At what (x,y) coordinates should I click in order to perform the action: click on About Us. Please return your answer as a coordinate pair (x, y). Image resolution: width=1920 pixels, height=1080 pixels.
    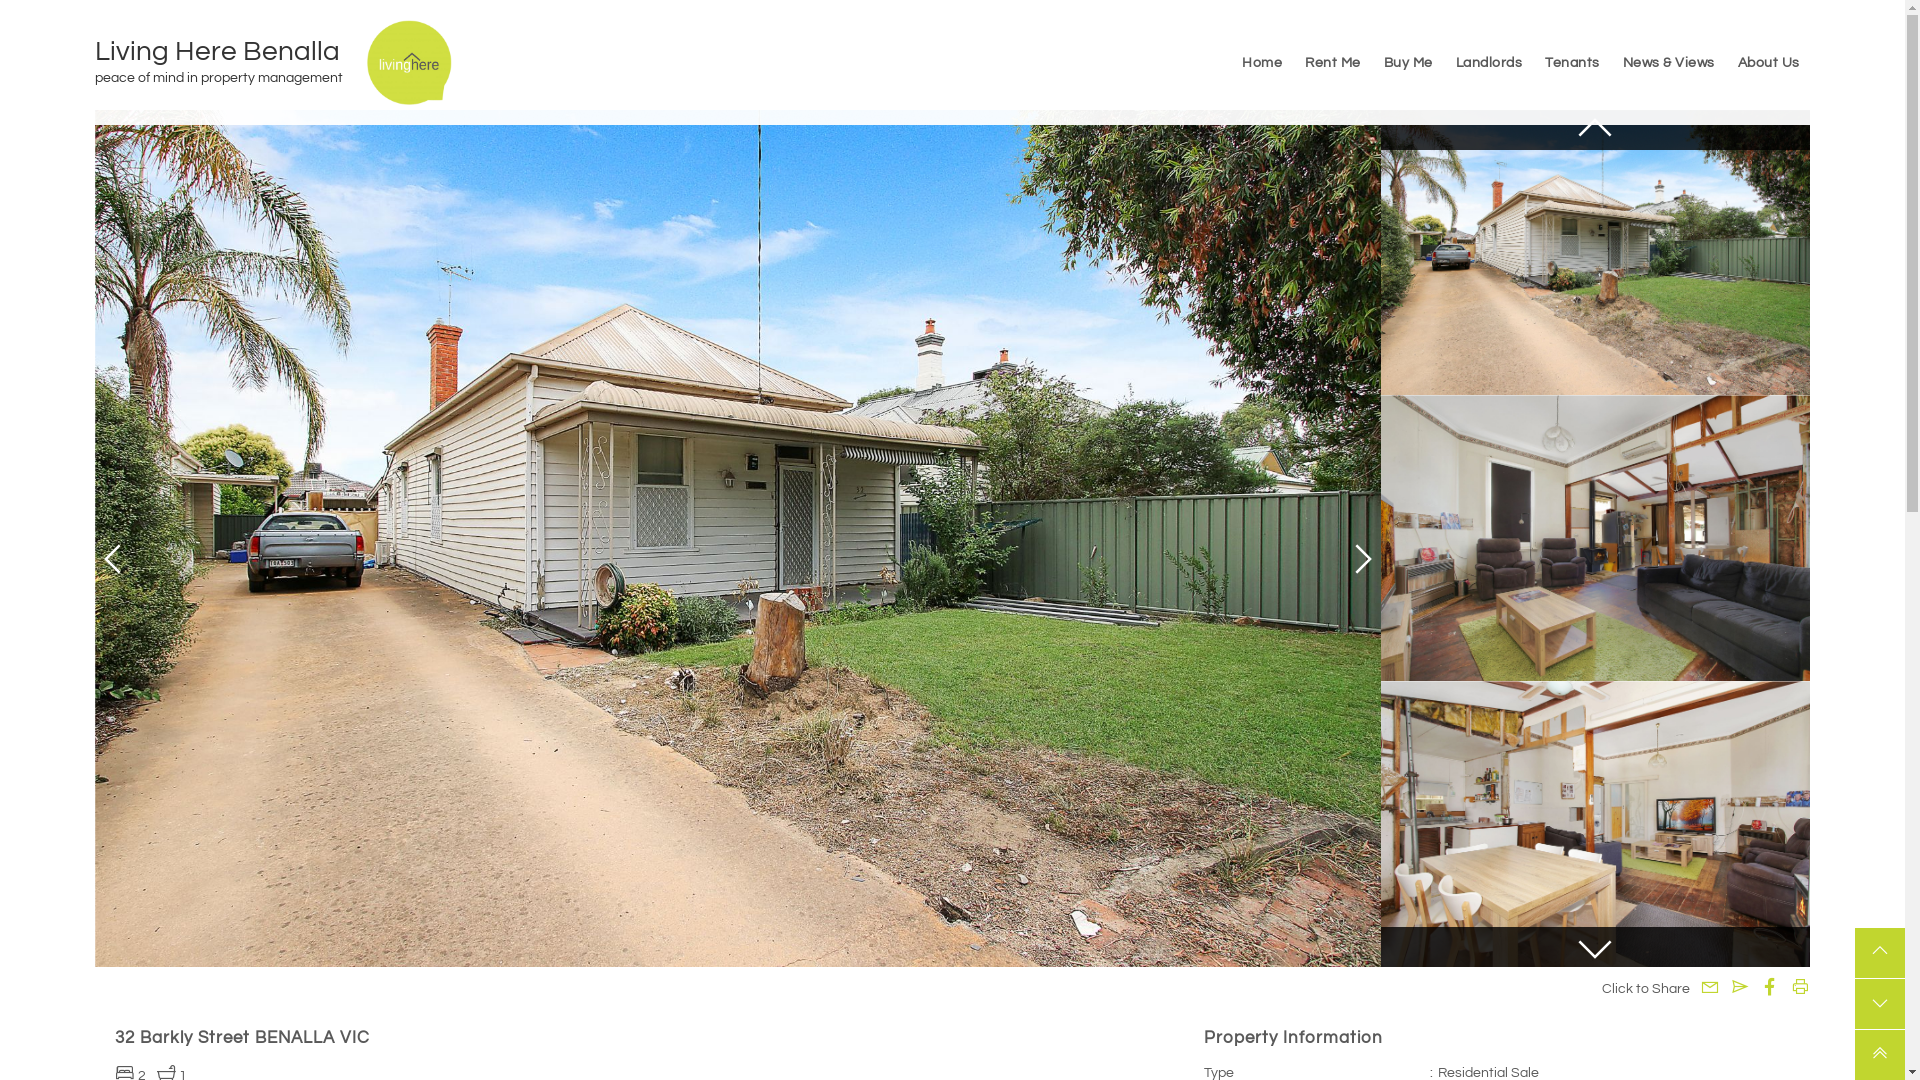
    Looking at the image, I should click on (1769, 62).